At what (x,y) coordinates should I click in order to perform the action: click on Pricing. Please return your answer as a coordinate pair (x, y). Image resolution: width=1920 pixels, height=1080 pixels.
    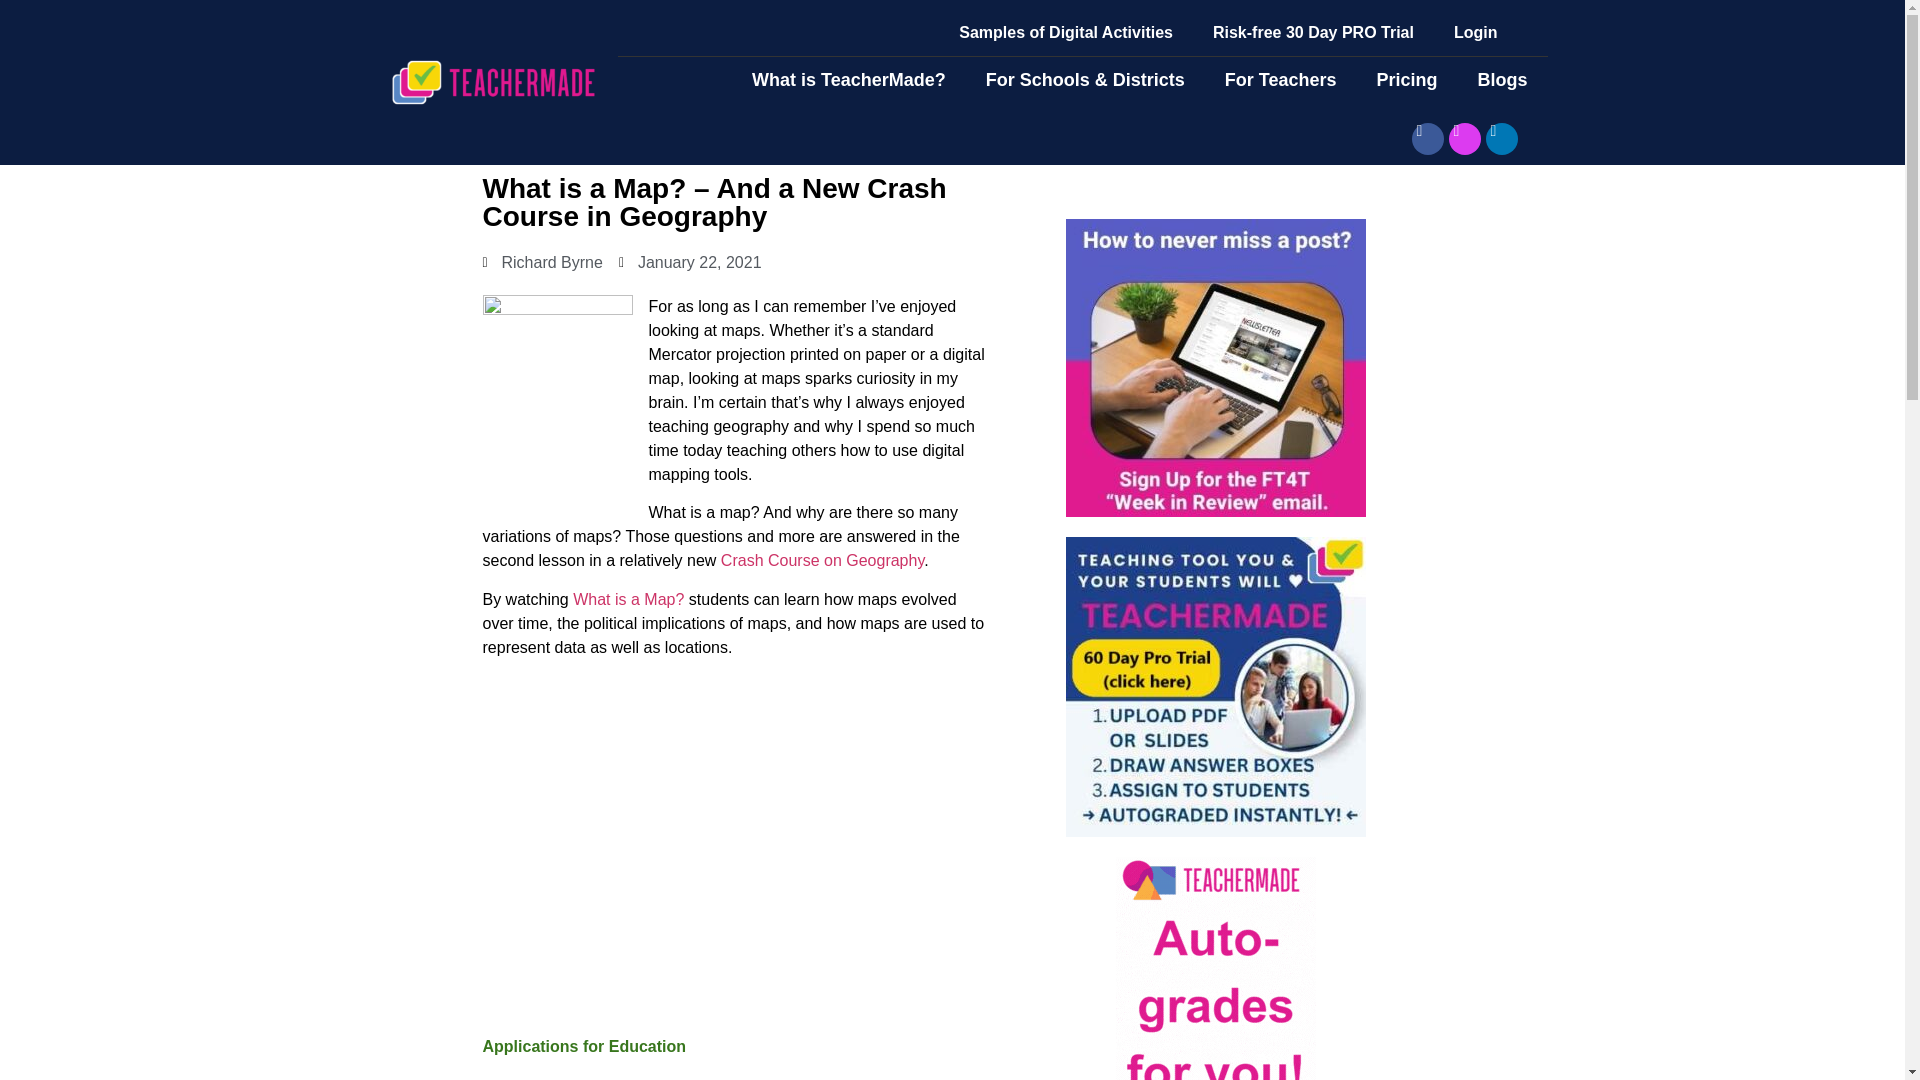
    Looking at the image, I should click on (1406, 80).